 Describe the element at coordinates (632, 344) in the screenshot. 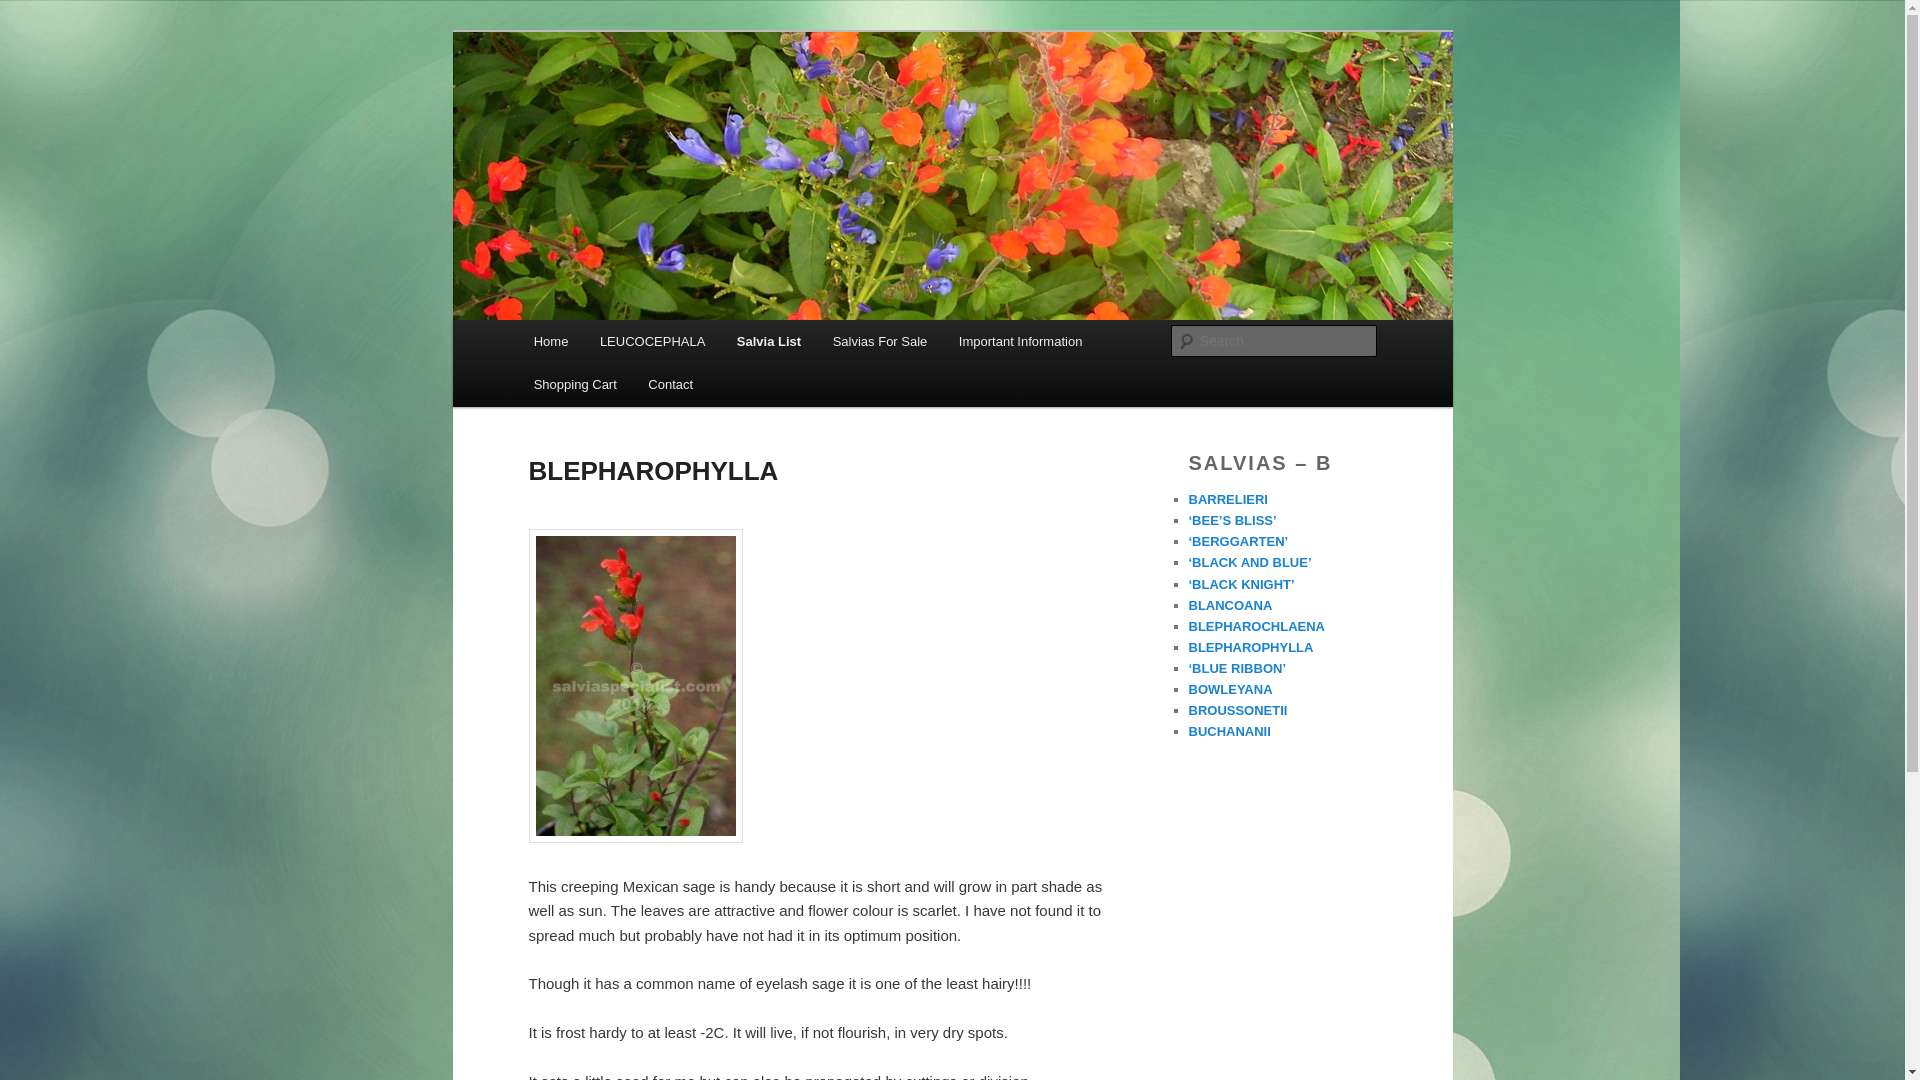

I see `Skip to secondary content` at that location.